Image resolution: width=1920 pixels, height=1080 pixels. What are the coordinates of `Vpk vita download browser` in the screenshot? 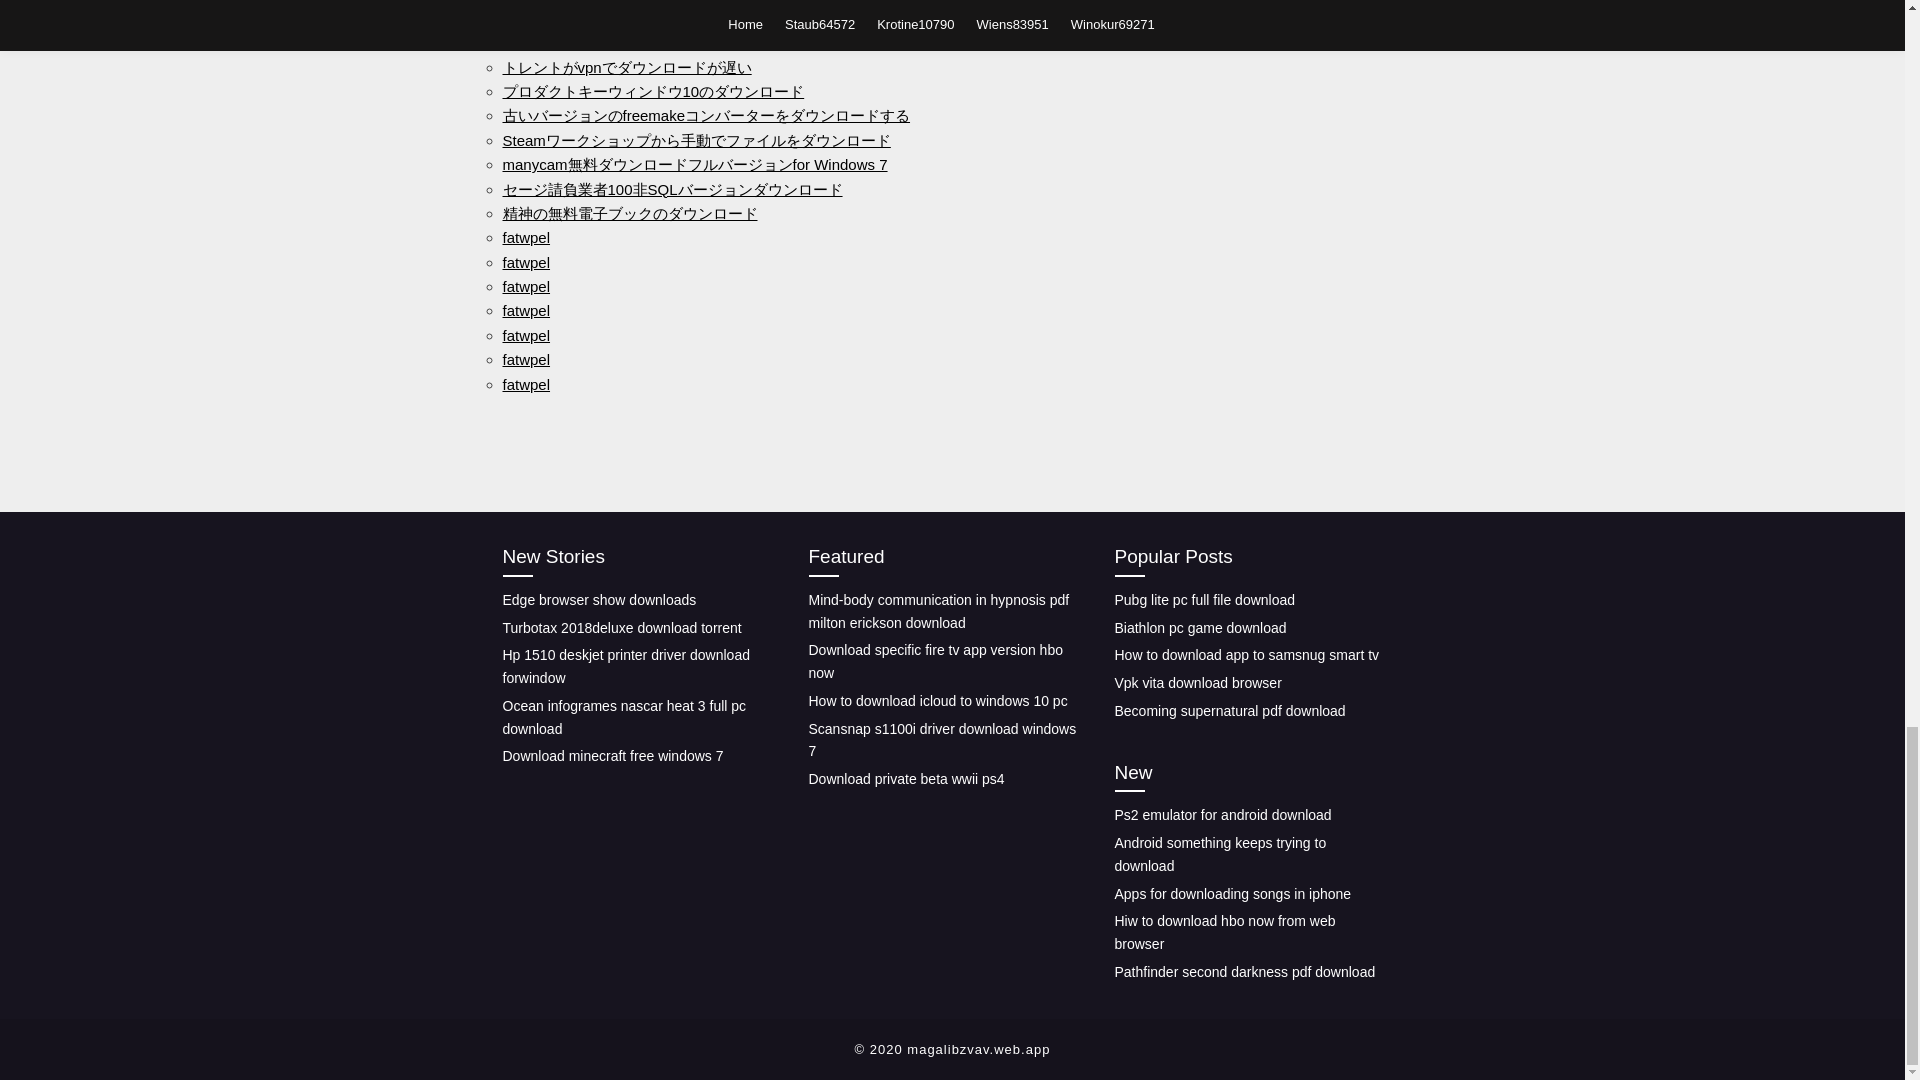 It's located at (1196, 683).